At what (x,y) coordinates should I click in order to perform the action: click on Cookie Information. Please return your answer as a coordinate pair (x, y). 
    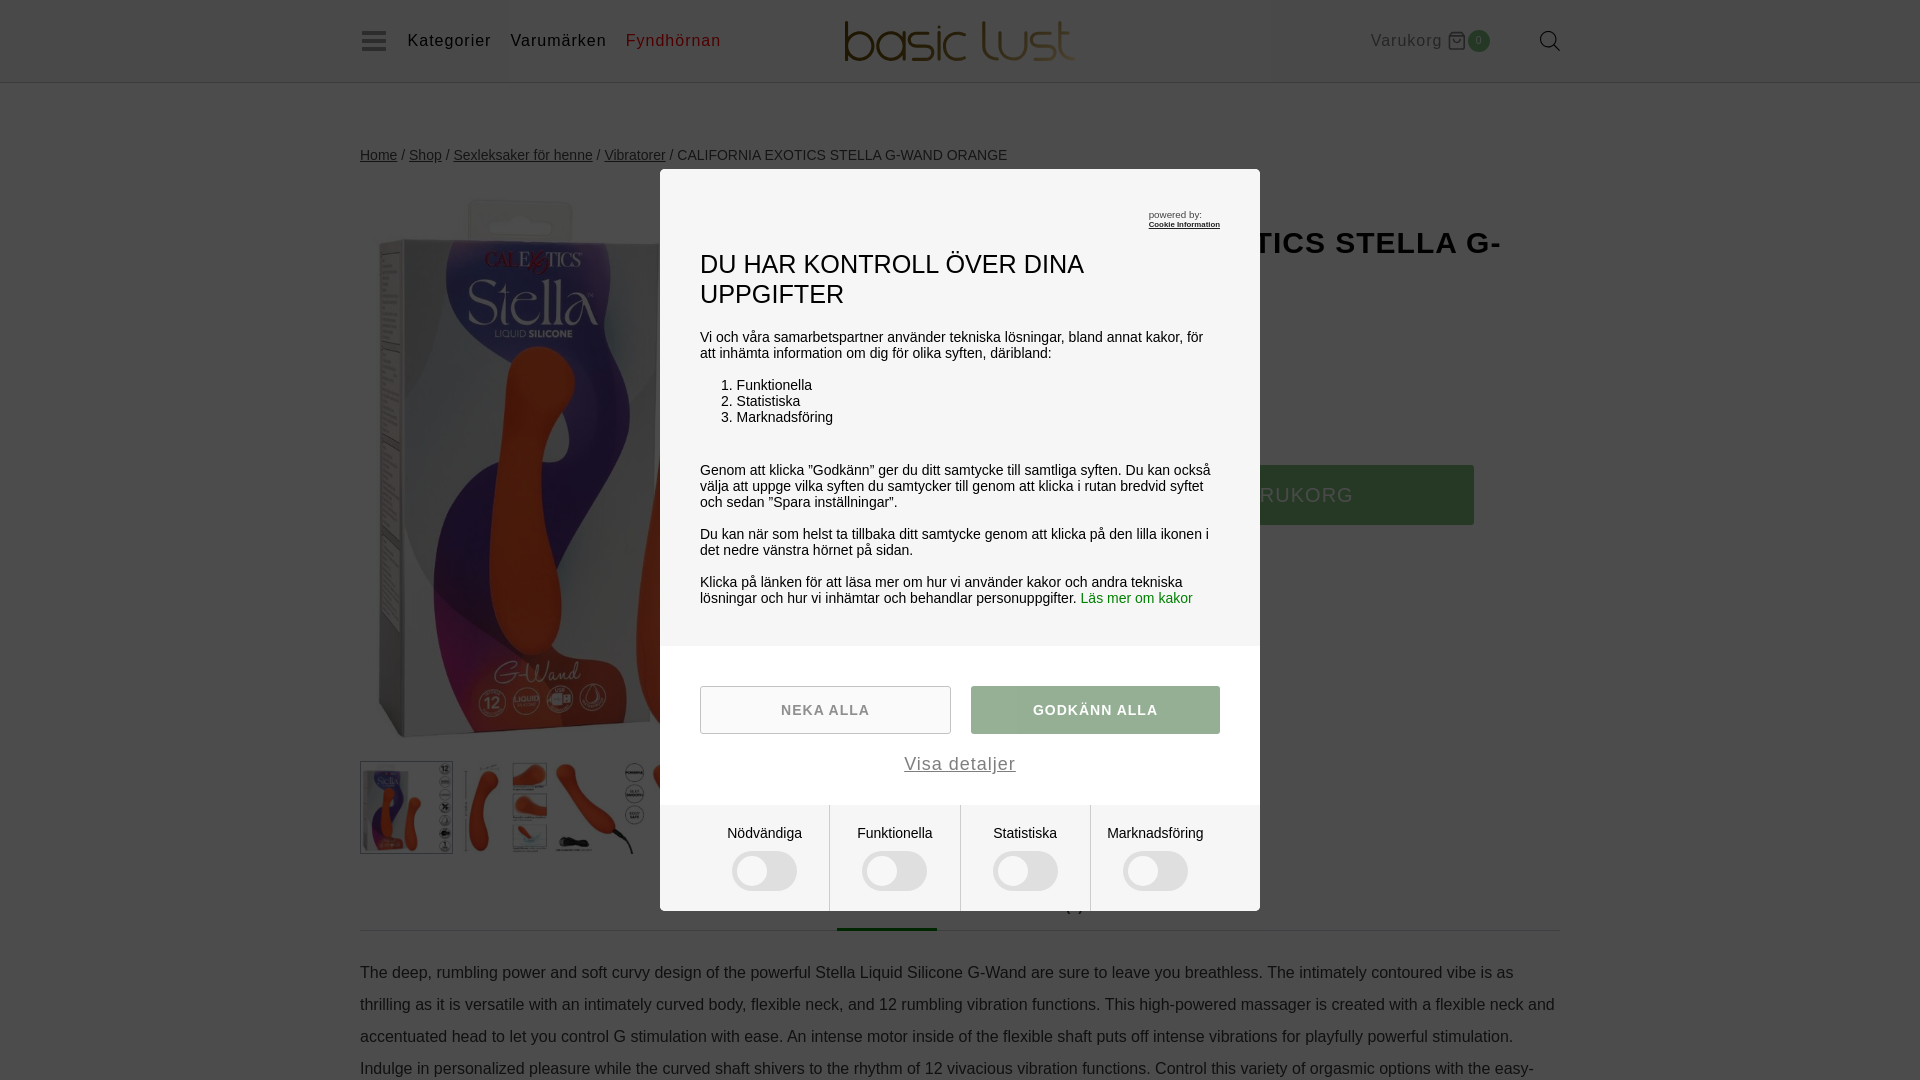
    Looking at the image, I should click on (1184, 224).